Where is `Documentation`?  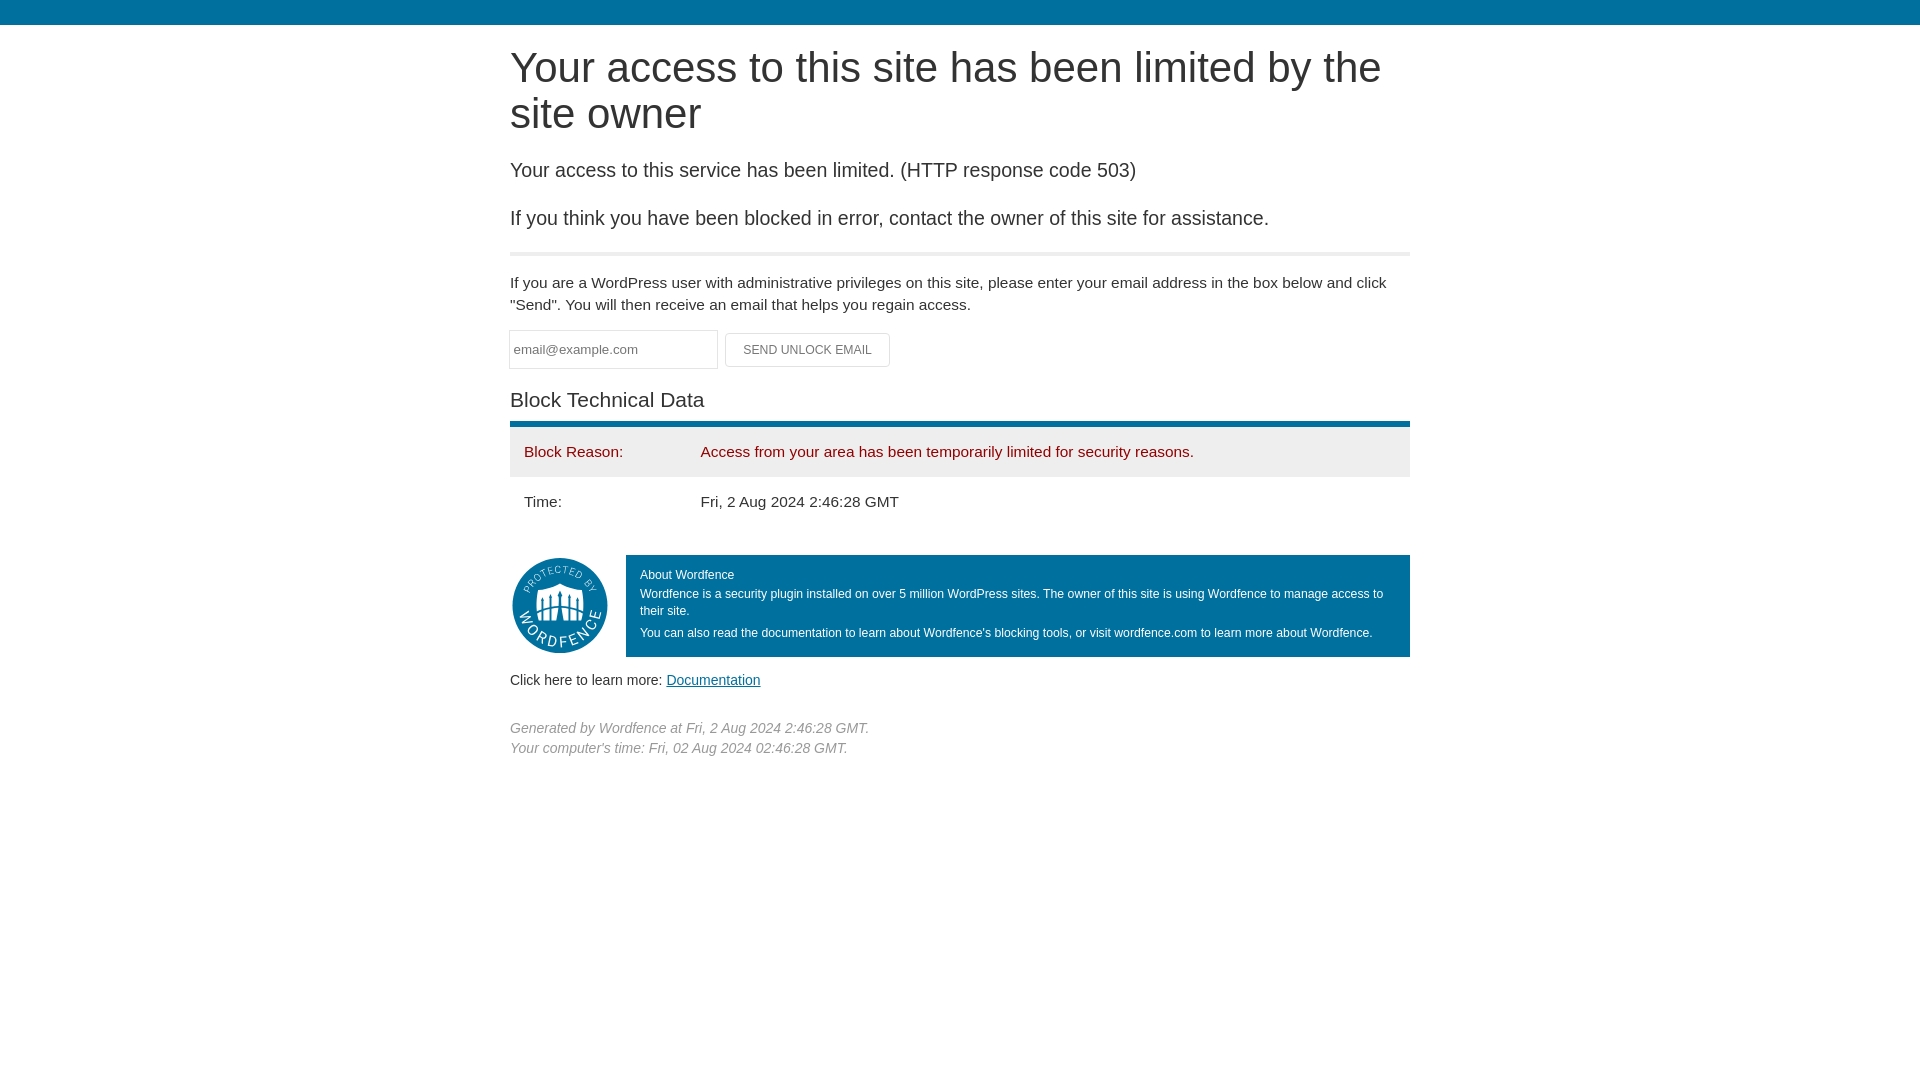 Documentation is located at coordinates (713, 679).